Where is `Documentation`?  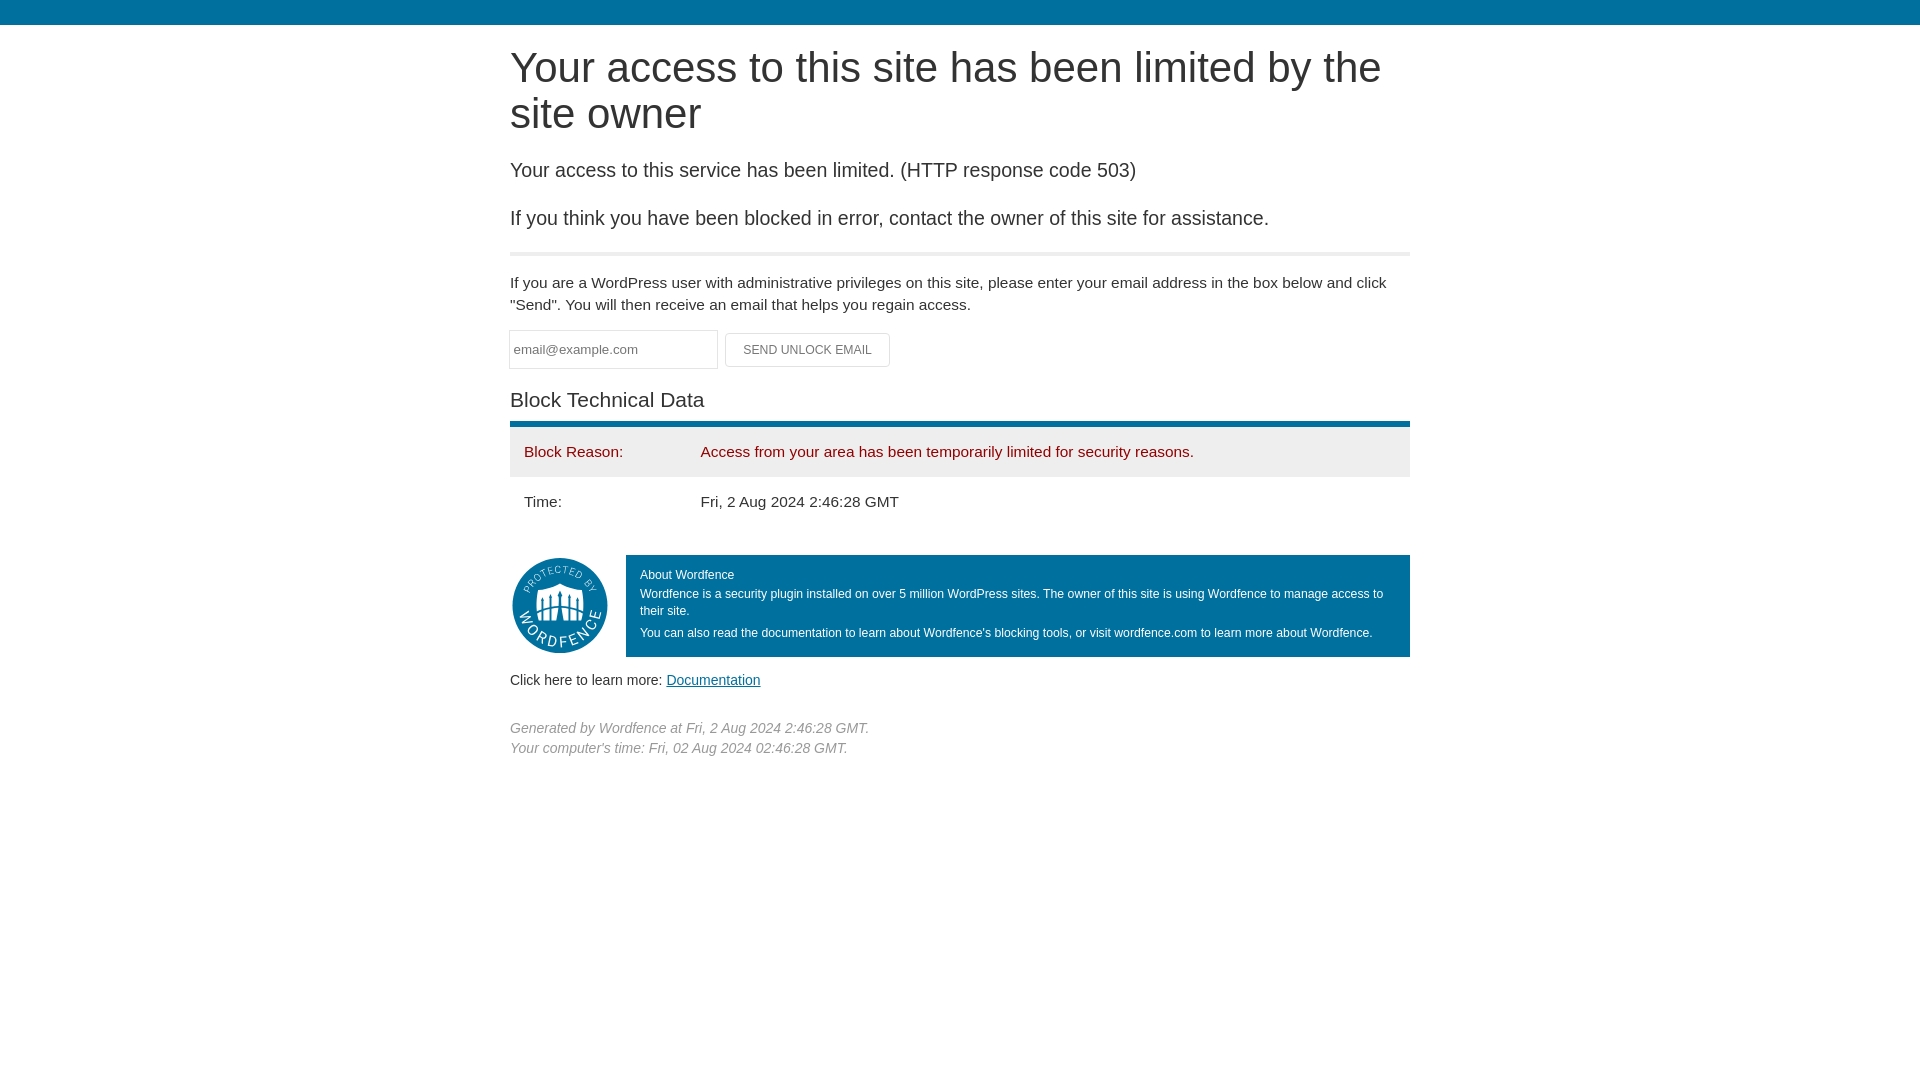 Documentation is located at coordinates (713, 679).